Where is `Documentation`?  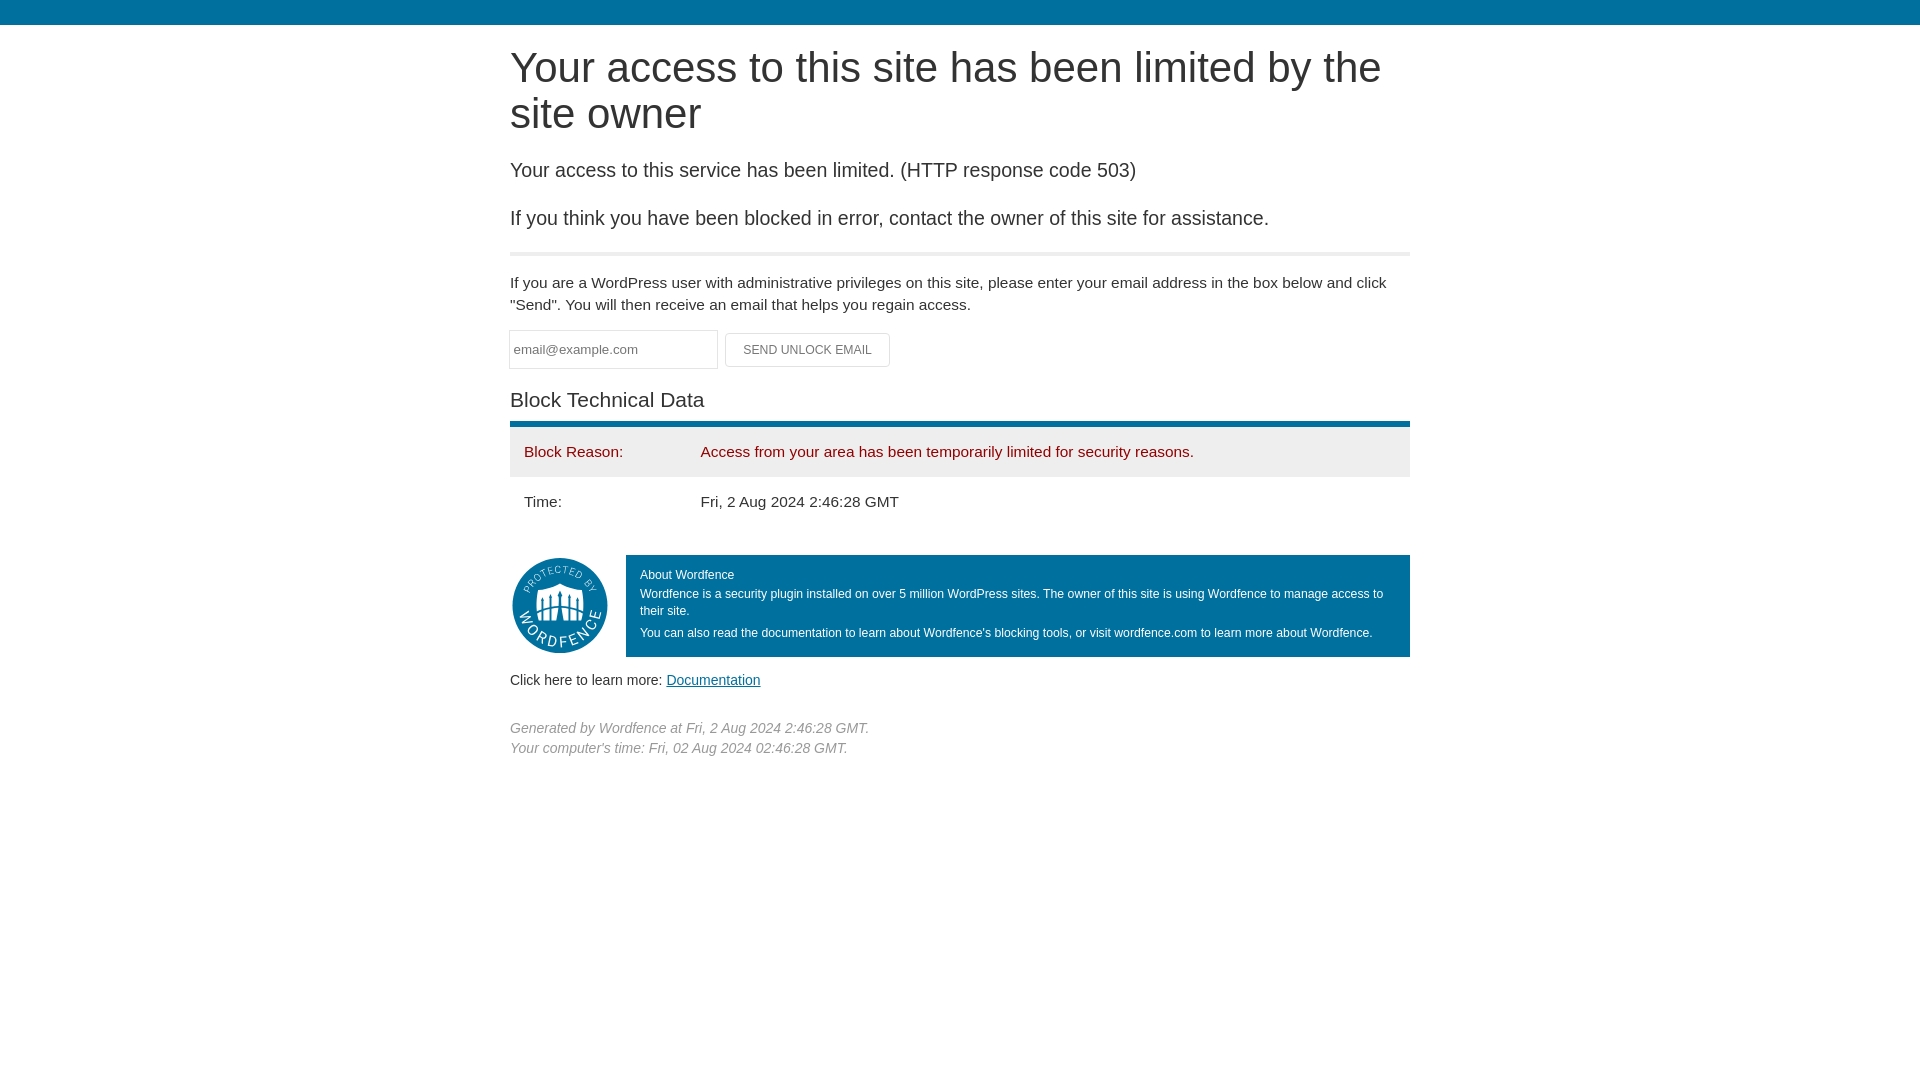 Documentation is located at coordinates (713, 679).